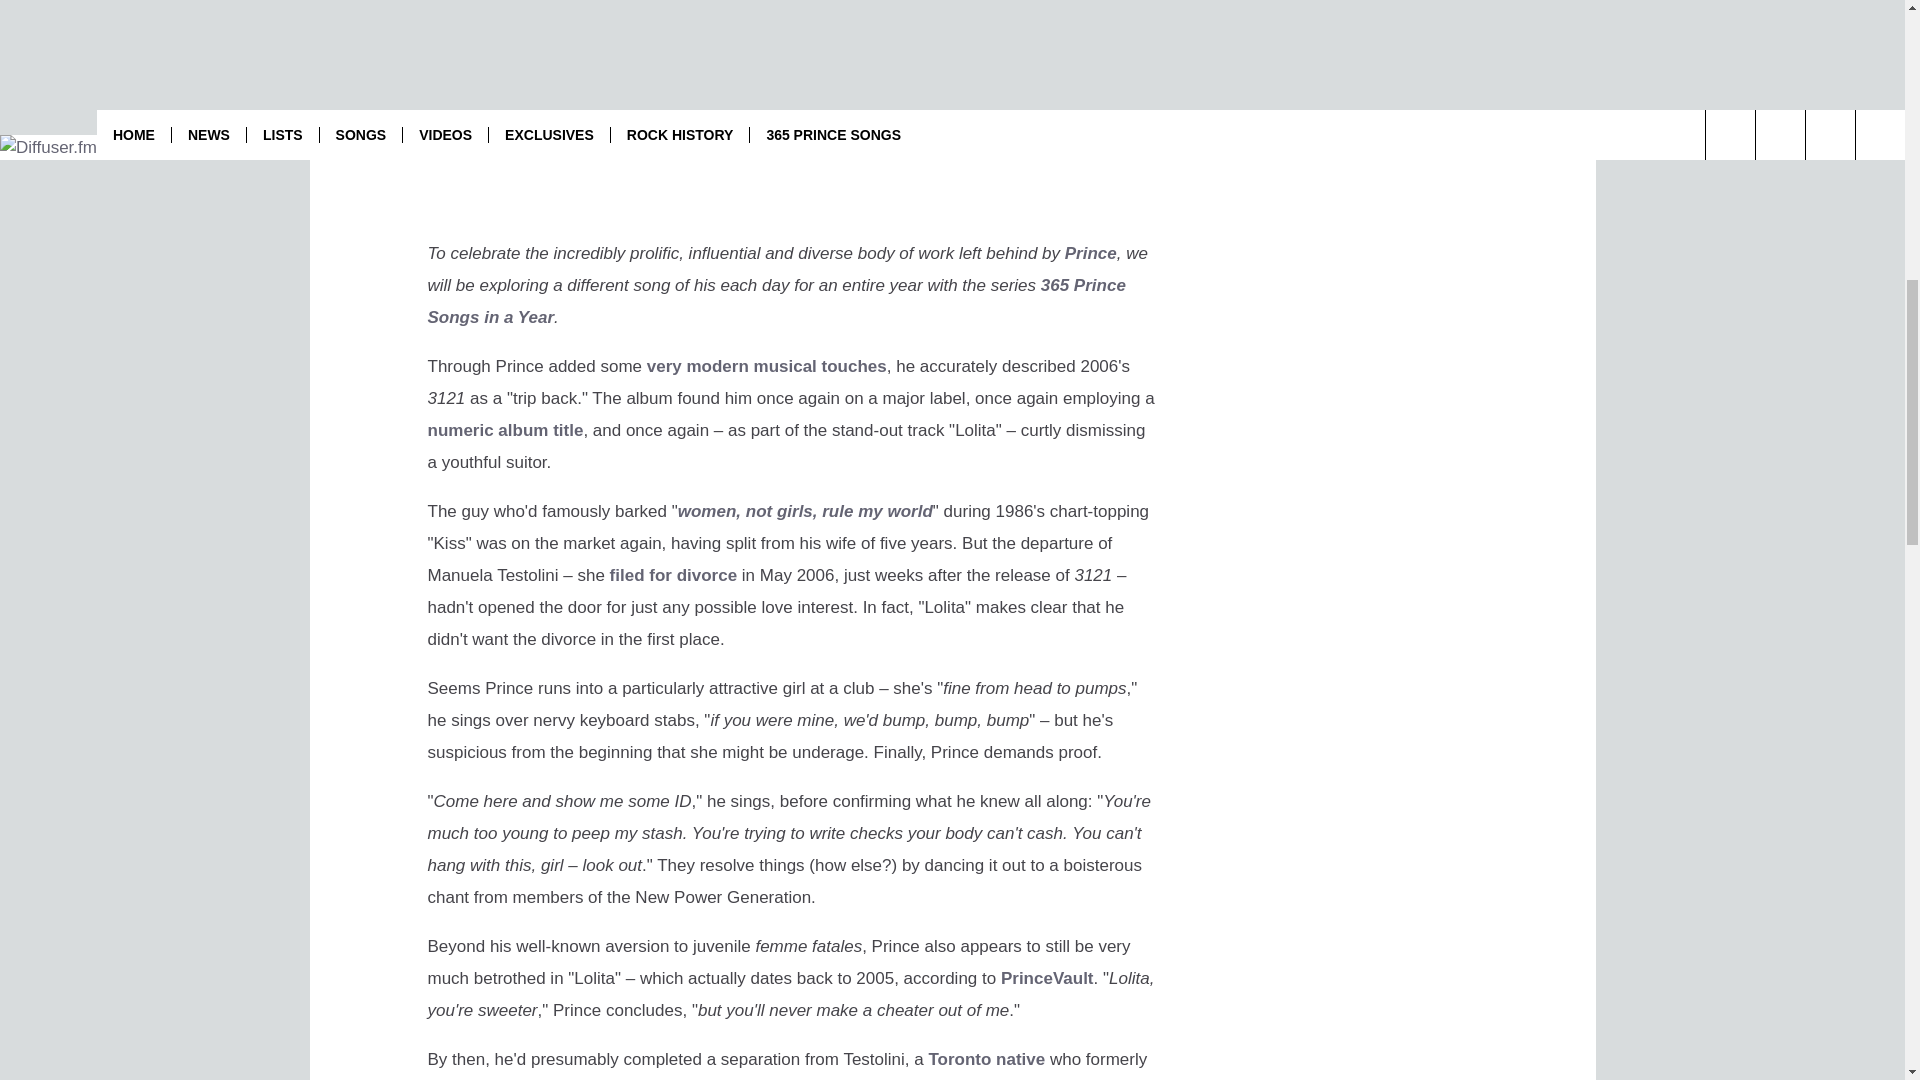 The image size is (1920, 1080). What do you see at coordinates (776, 302) in the screenshot?
I see `365 Prince Songs in a Year` at bounding box center [776, 302].